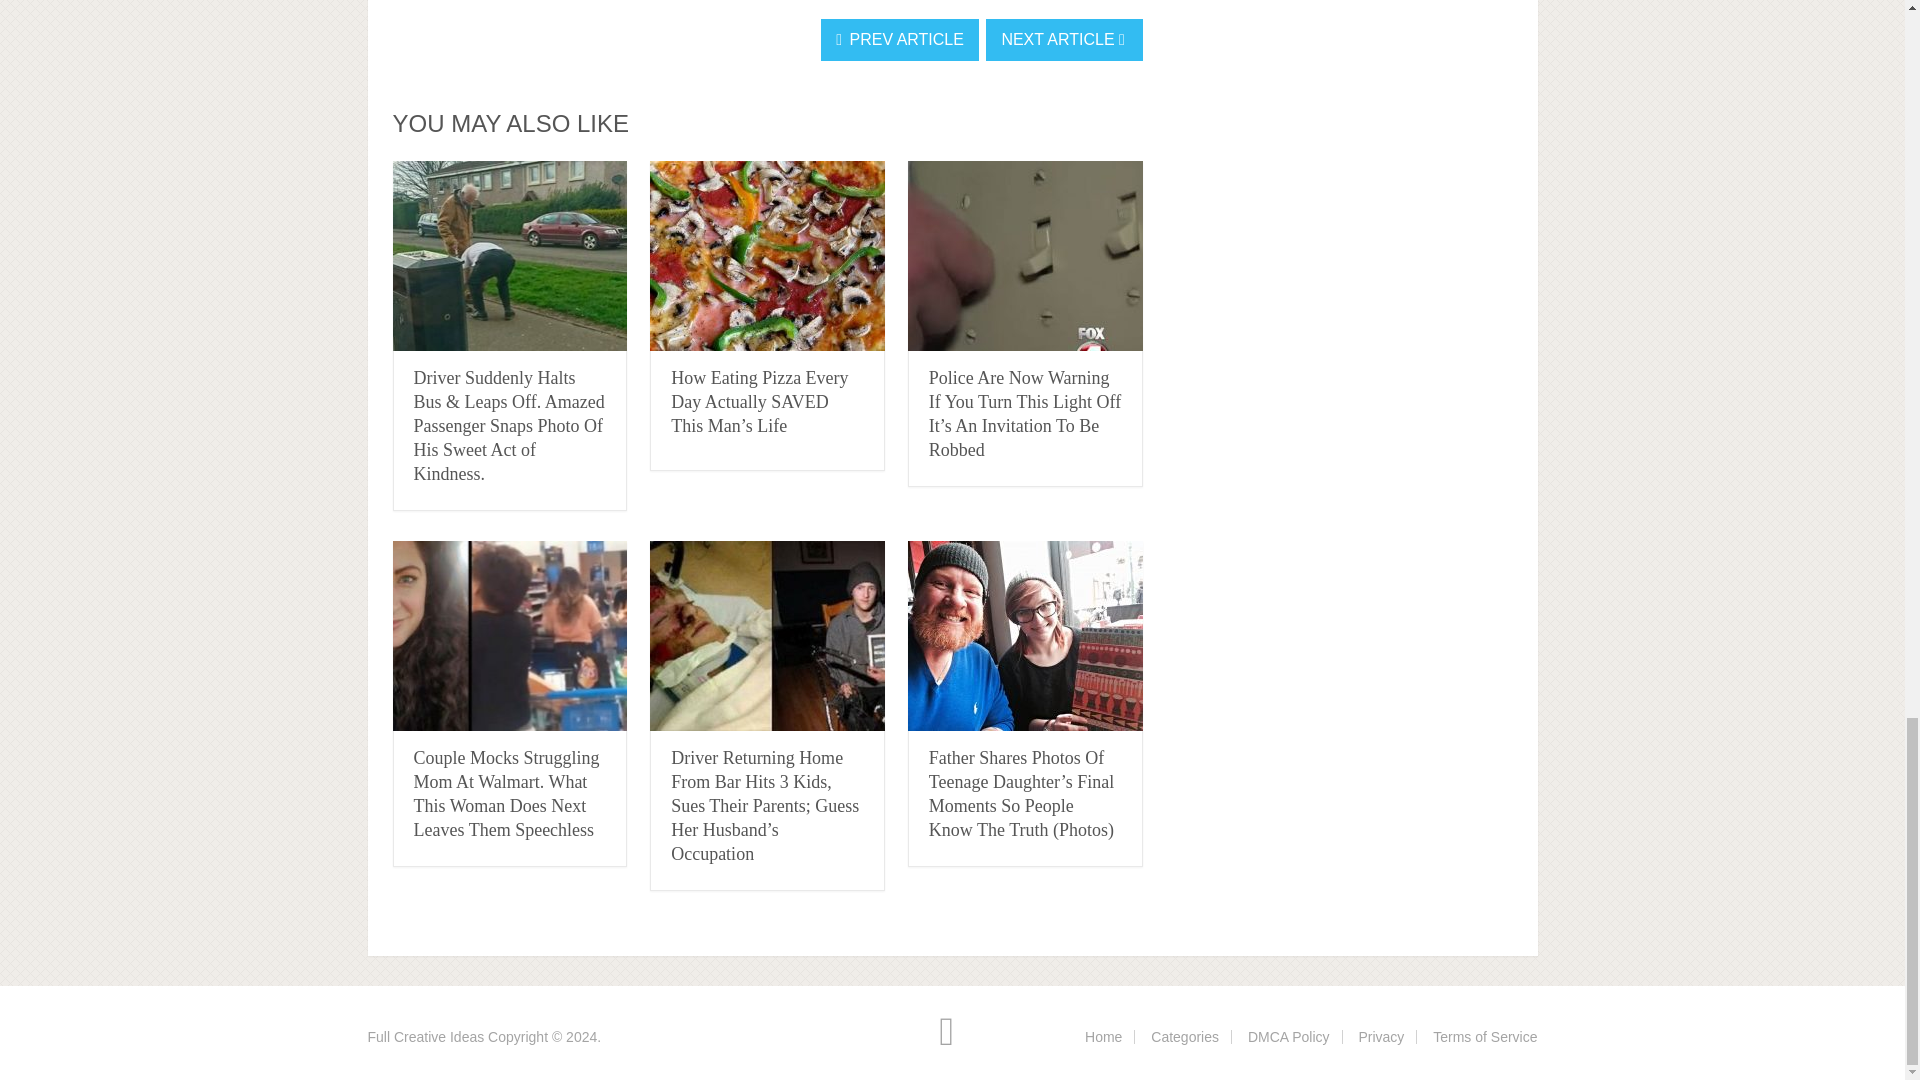 The height and width of the screenshot is (1080, 1920). I want to click on Categories, so click(1184, 1037).